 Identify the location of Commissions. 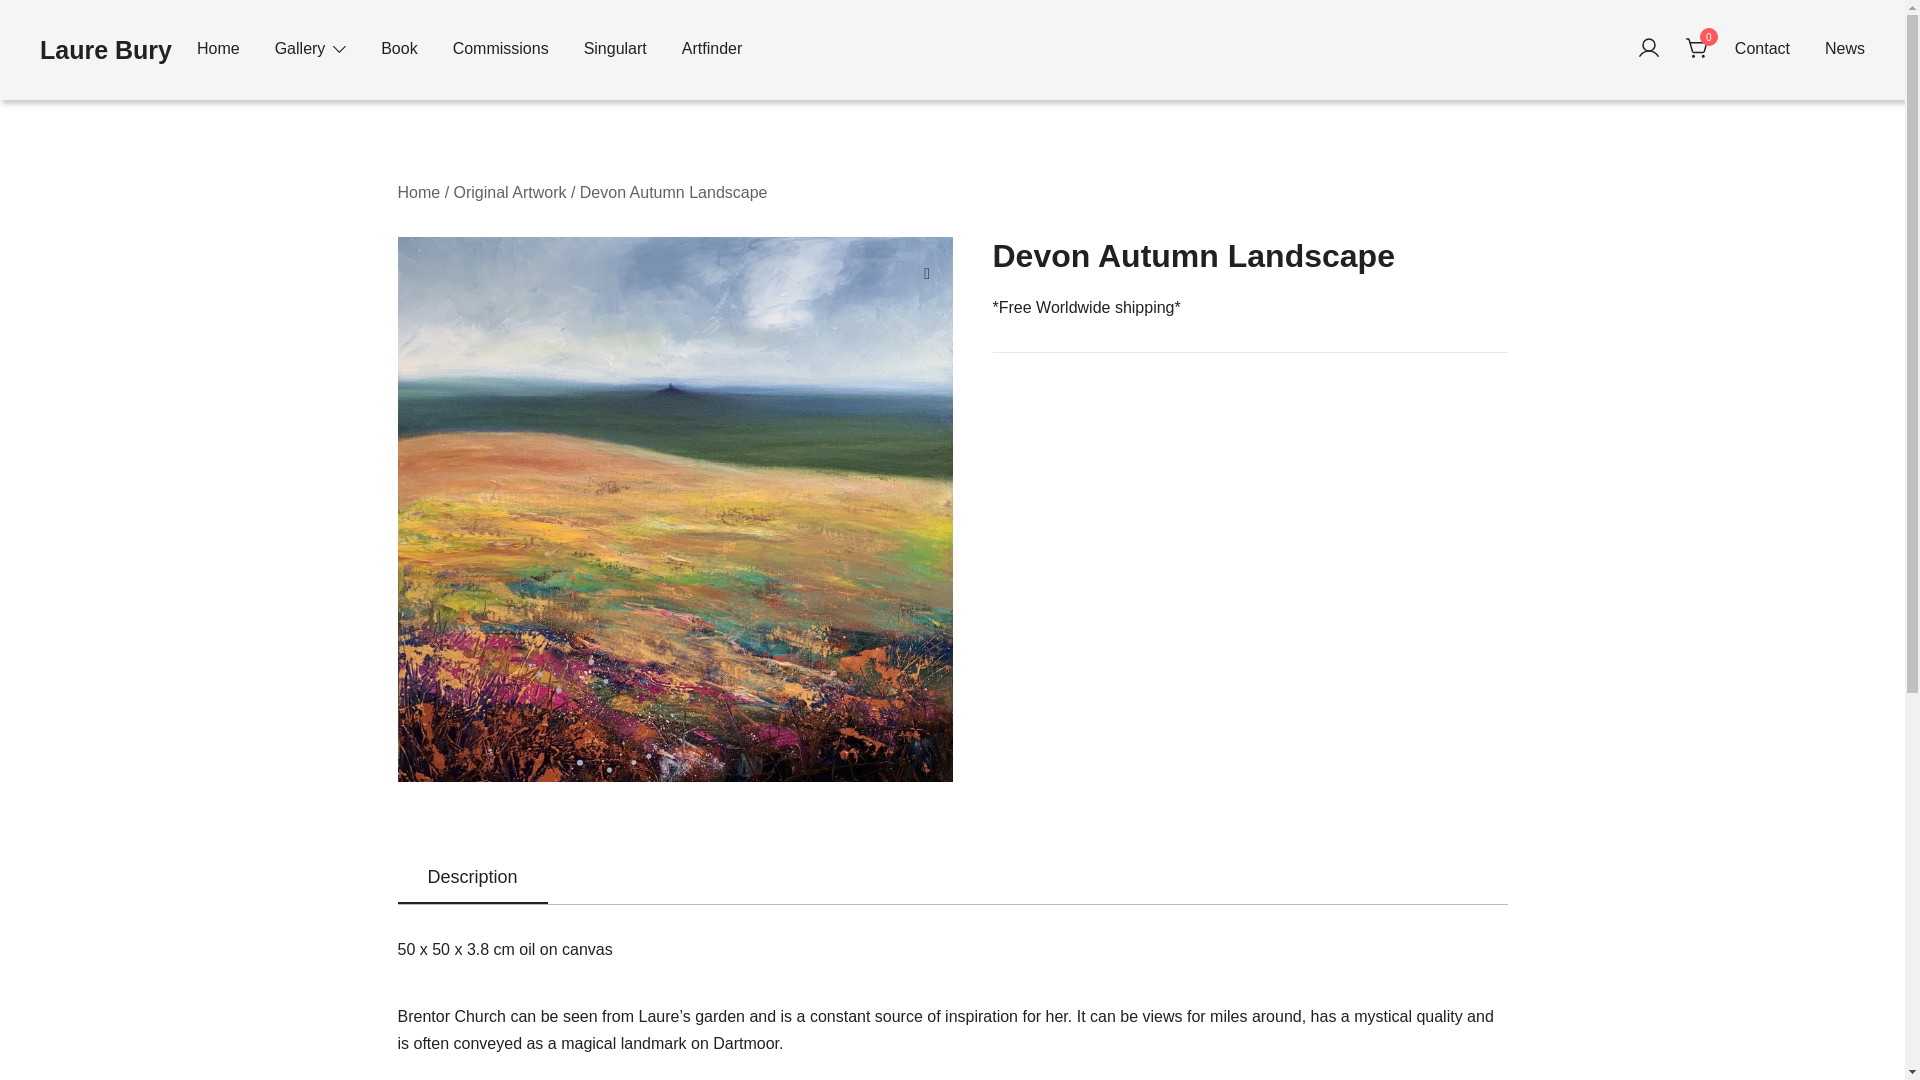
(501, 49).